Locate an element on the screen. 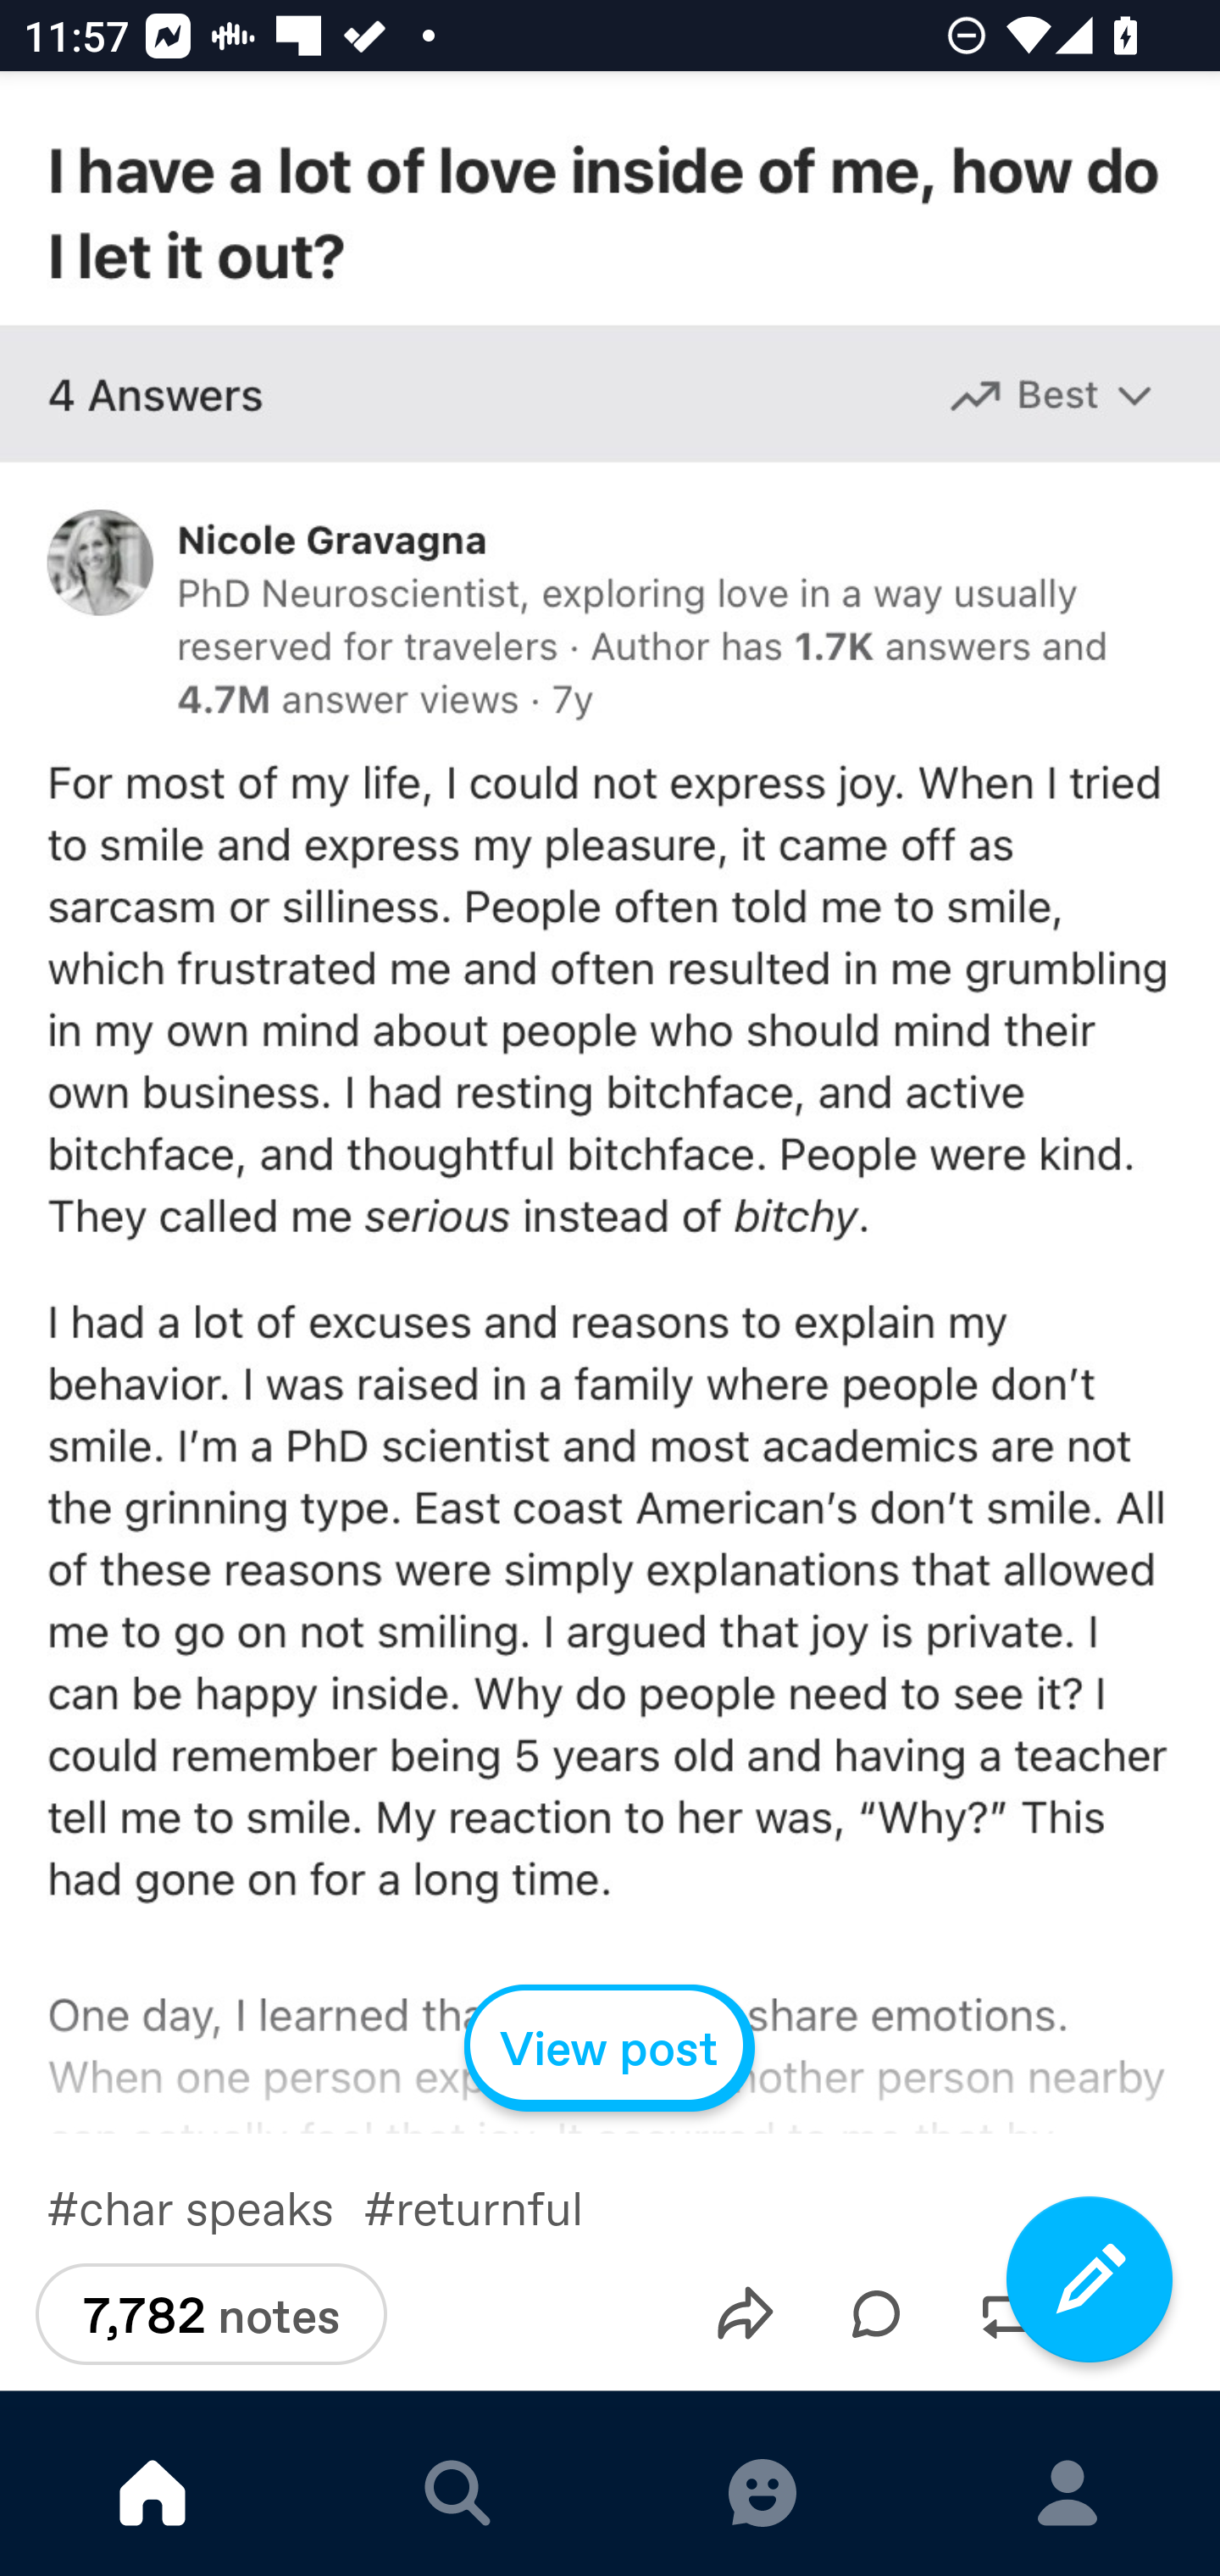  #char speaks is located at coordinates (205, 2206).